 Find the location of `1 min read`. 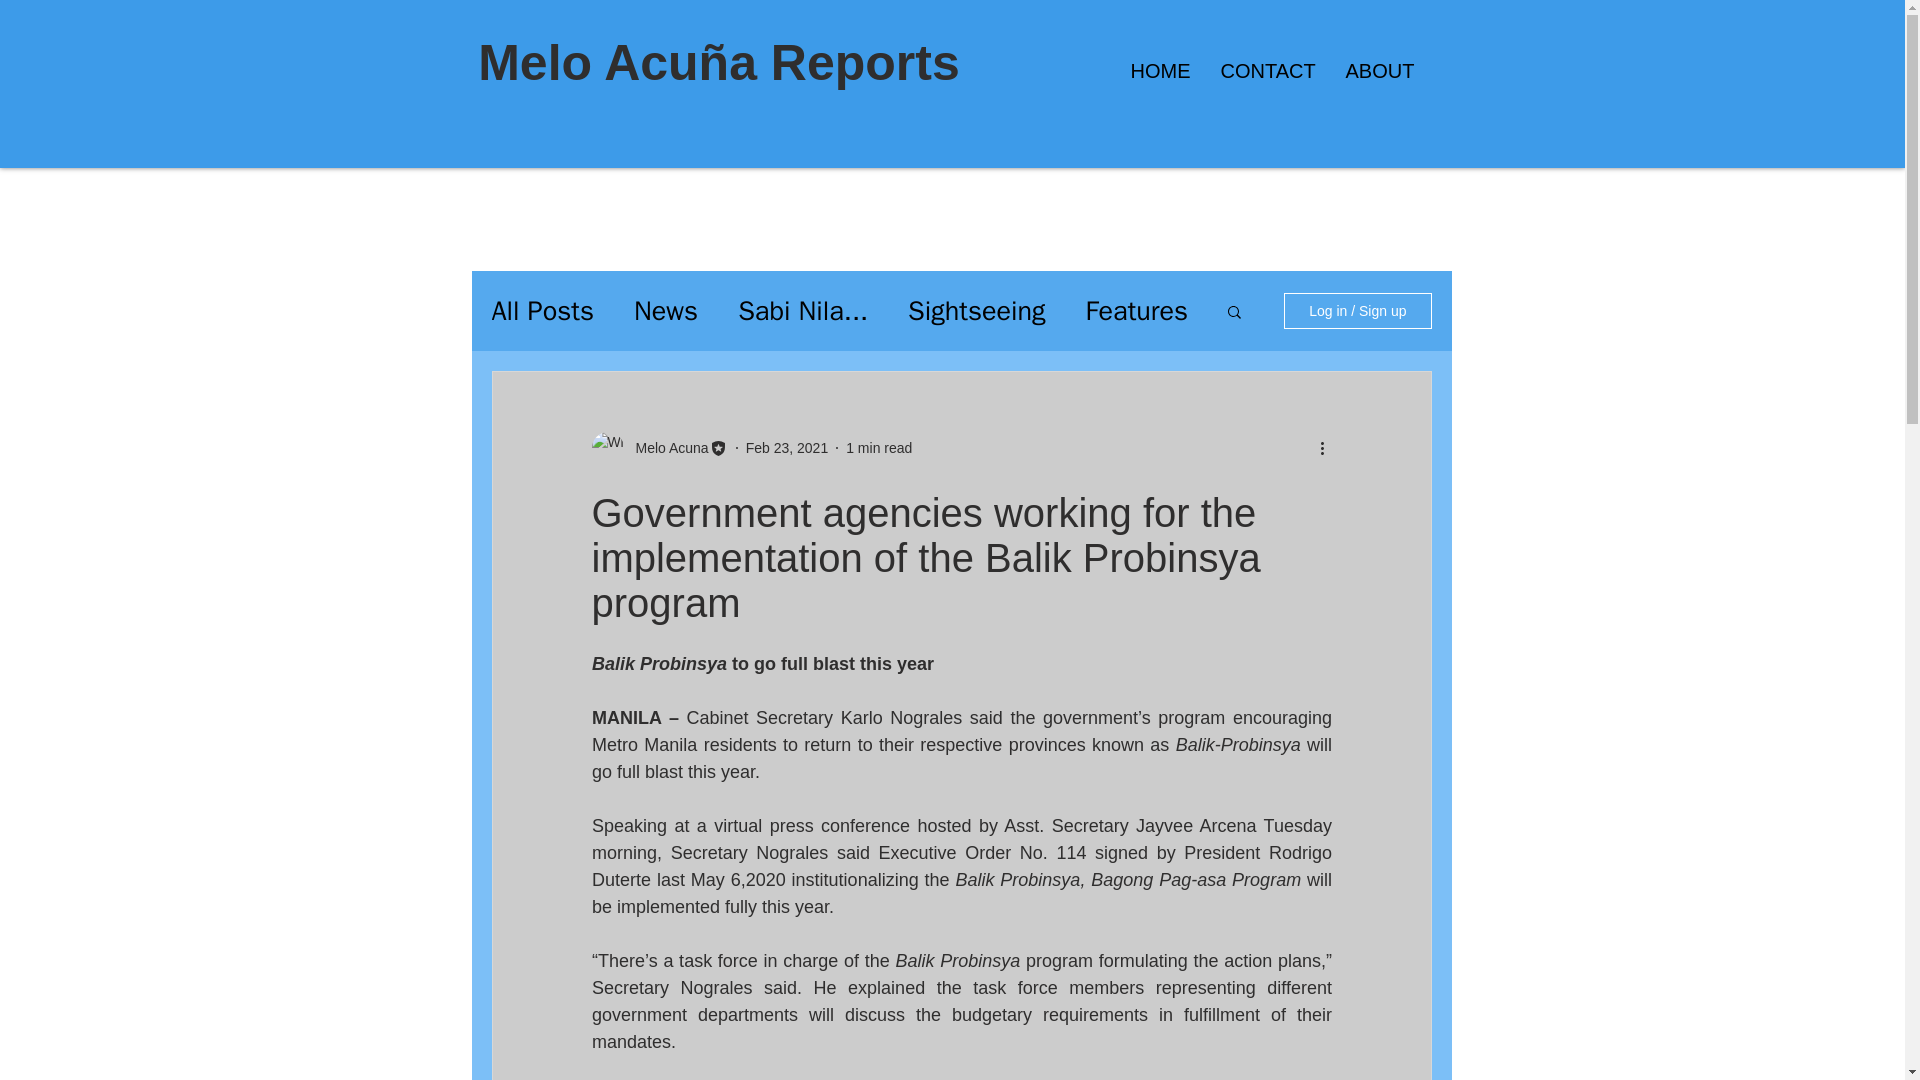

1 min read is located at coordinates (879, 447).